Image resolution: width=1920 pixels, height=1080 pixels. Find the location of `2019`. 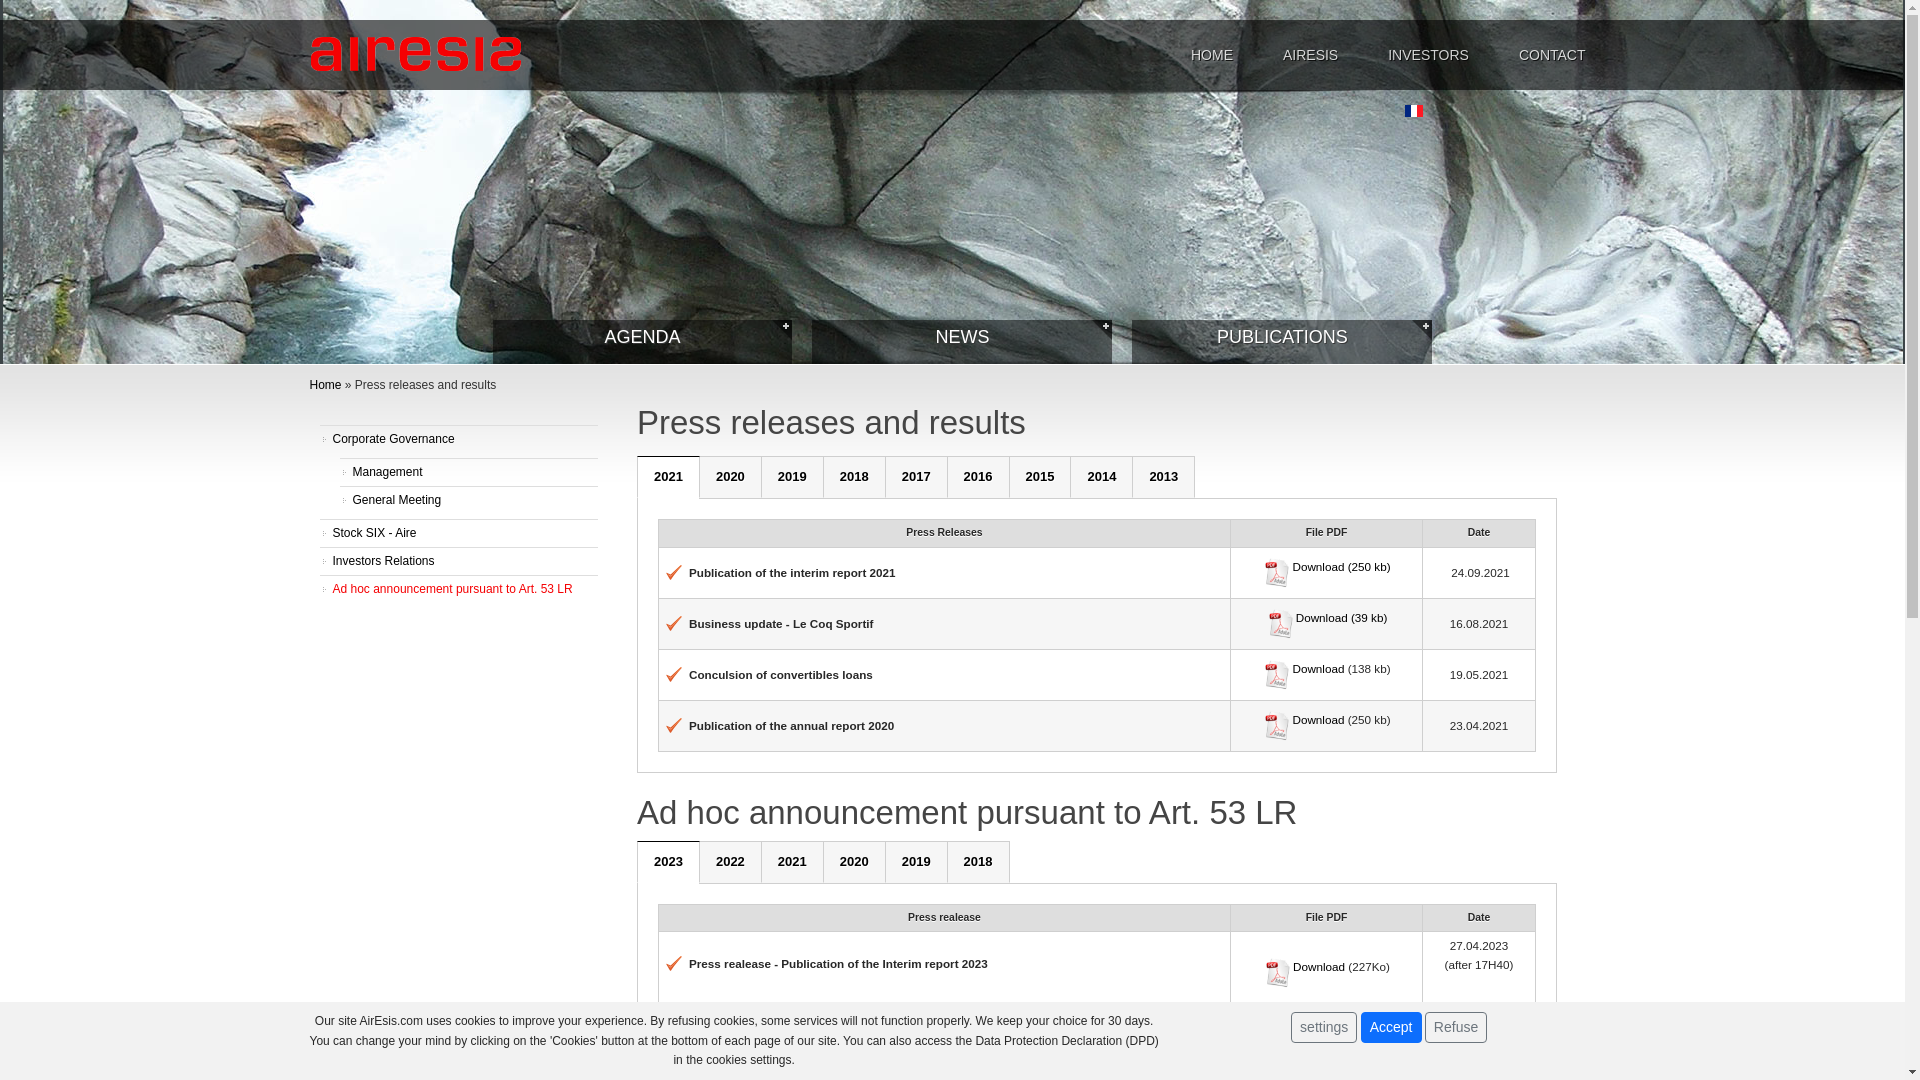

2019 is located at coordinates (793, 477).